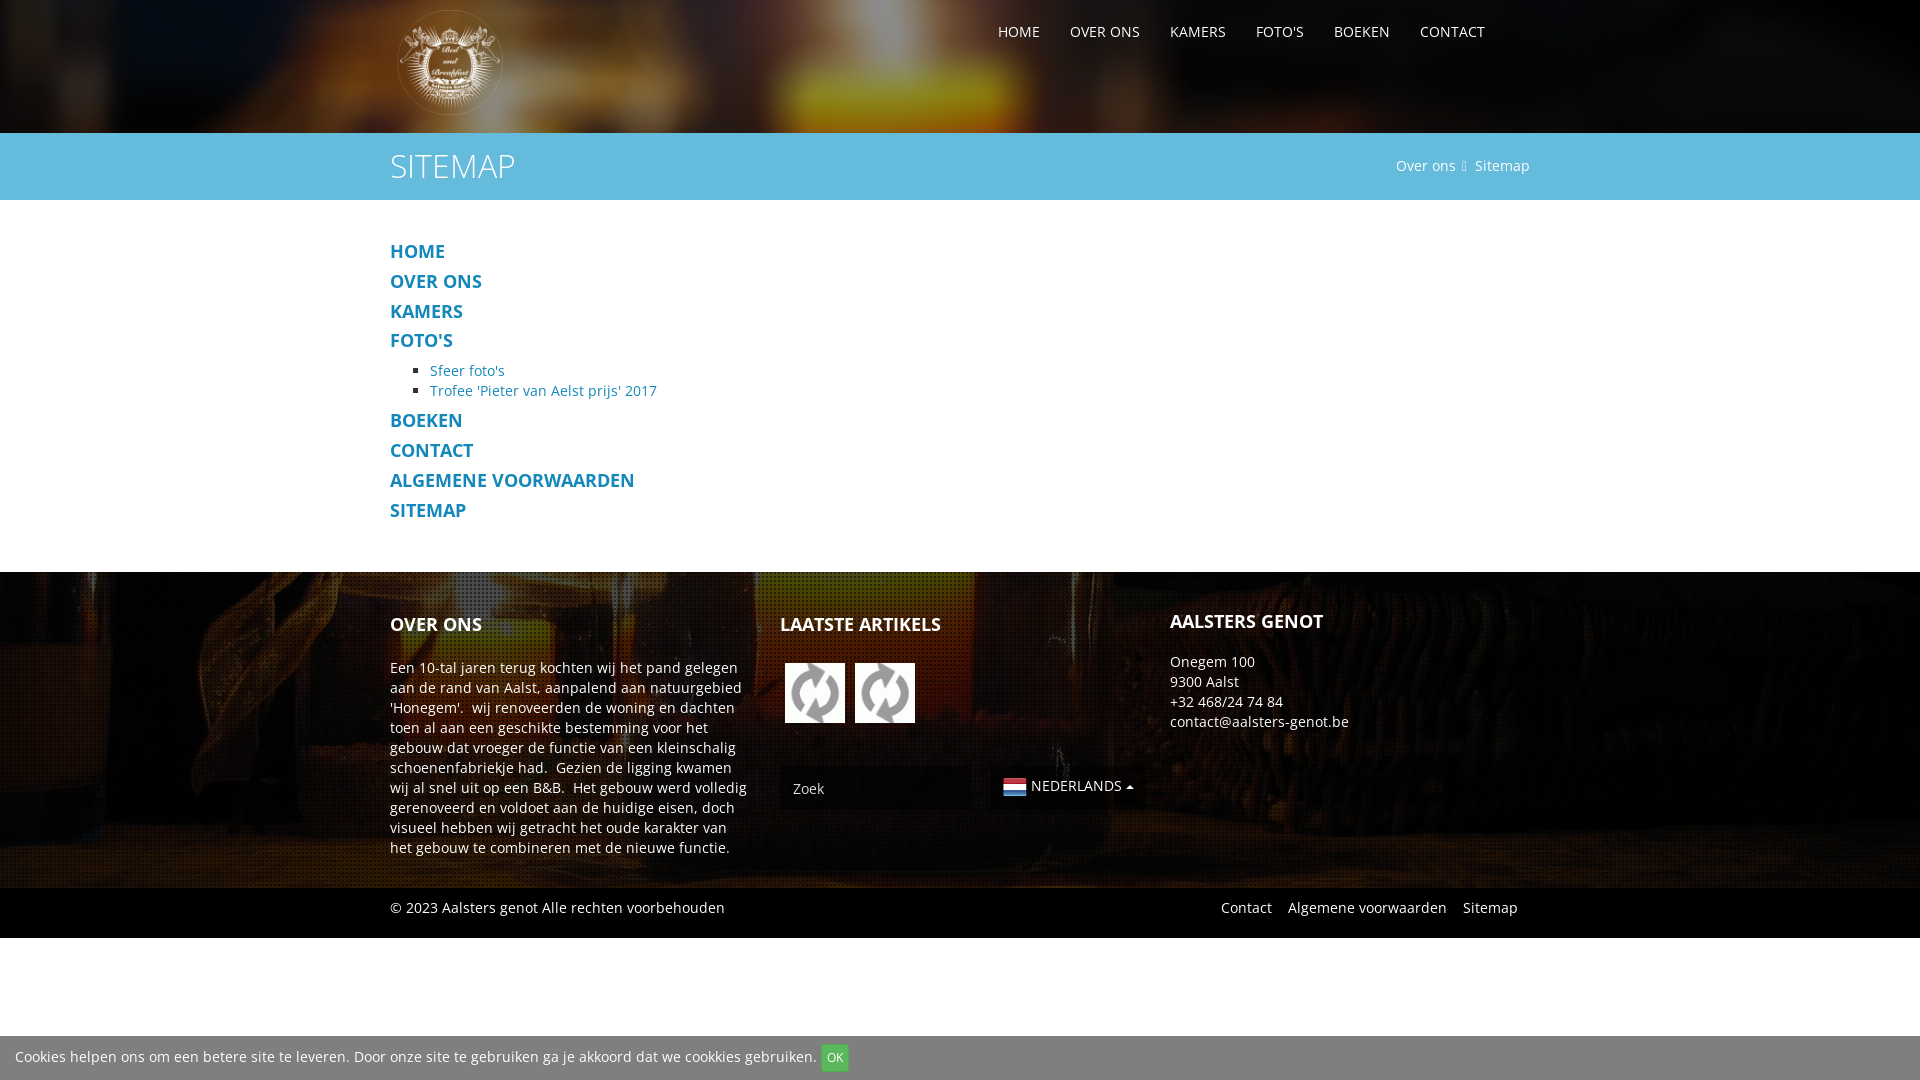 Image resolution: width=1920 pixels, height=1080 pixels. I want to click on SITEMAP, so click(960, 511).